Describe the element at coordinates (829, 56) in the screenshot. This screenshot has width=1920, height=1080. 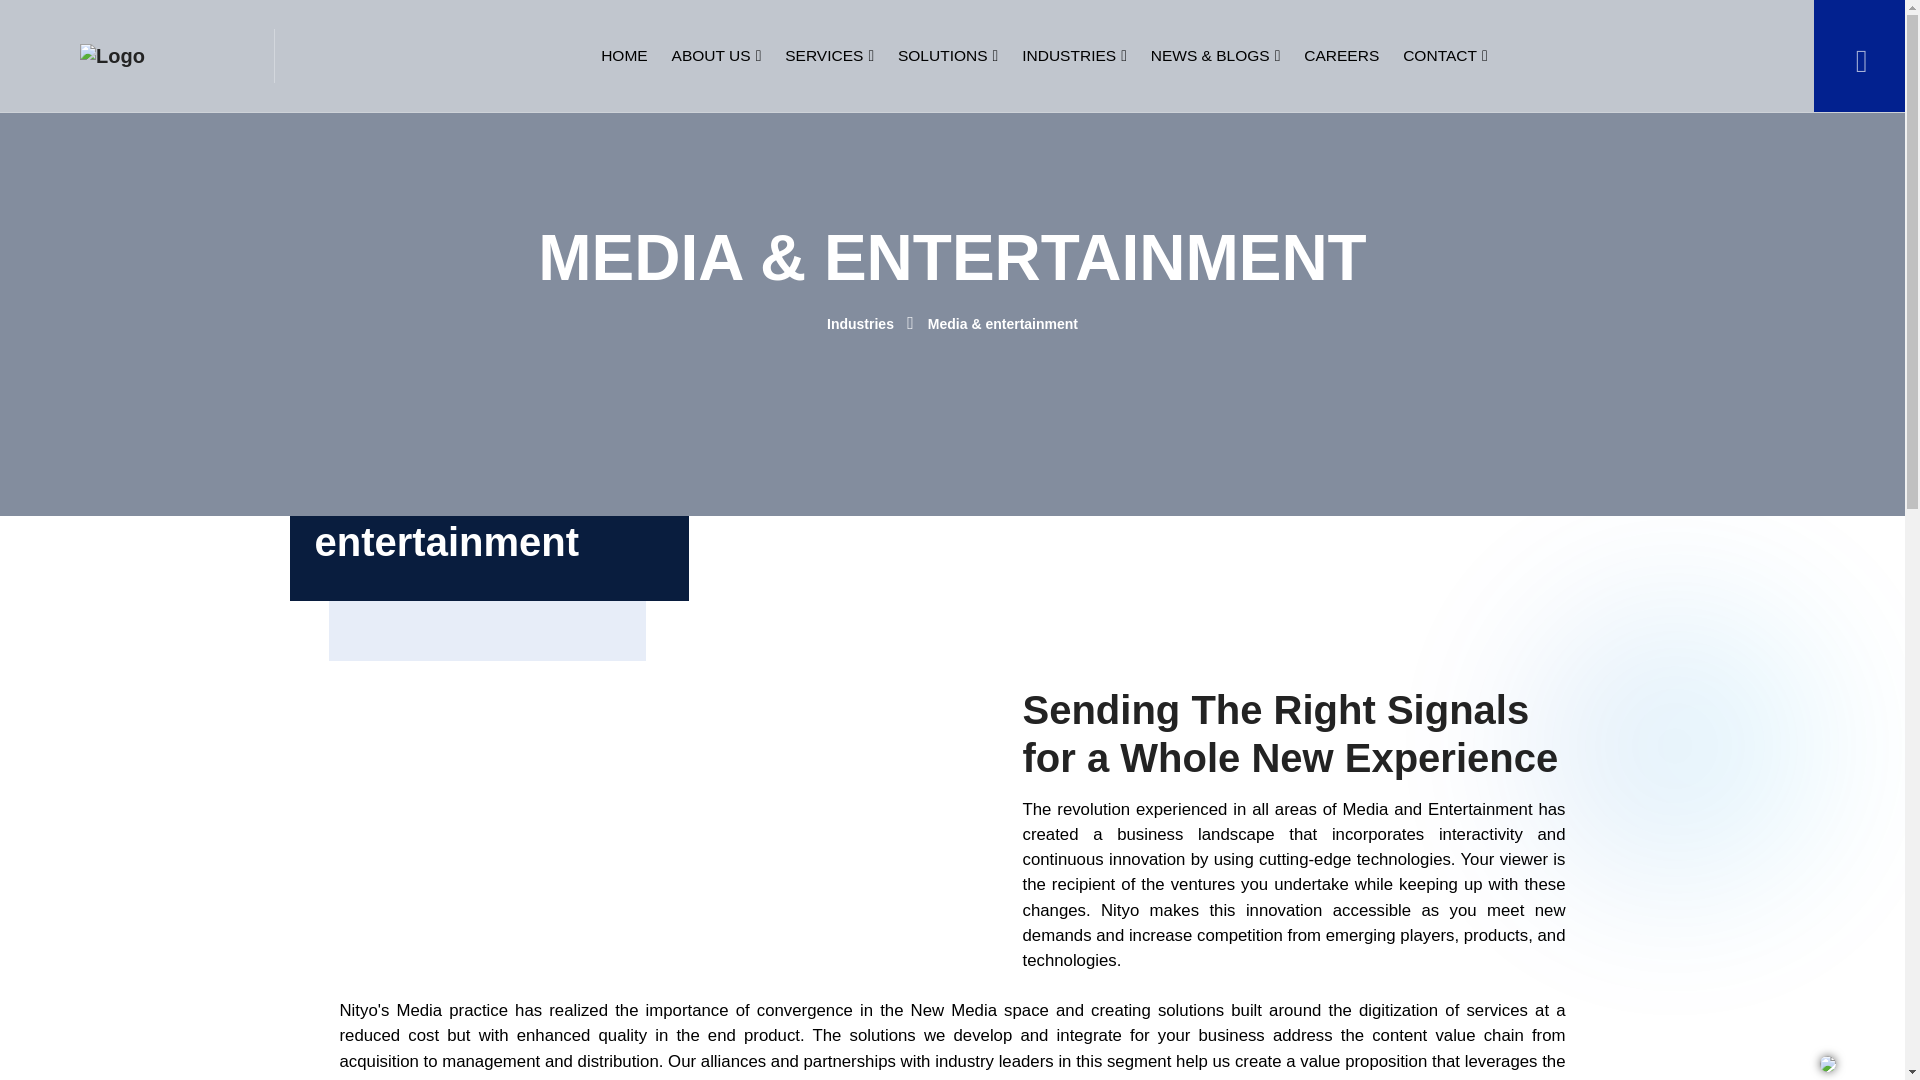
I see `SERVICES` at that location.